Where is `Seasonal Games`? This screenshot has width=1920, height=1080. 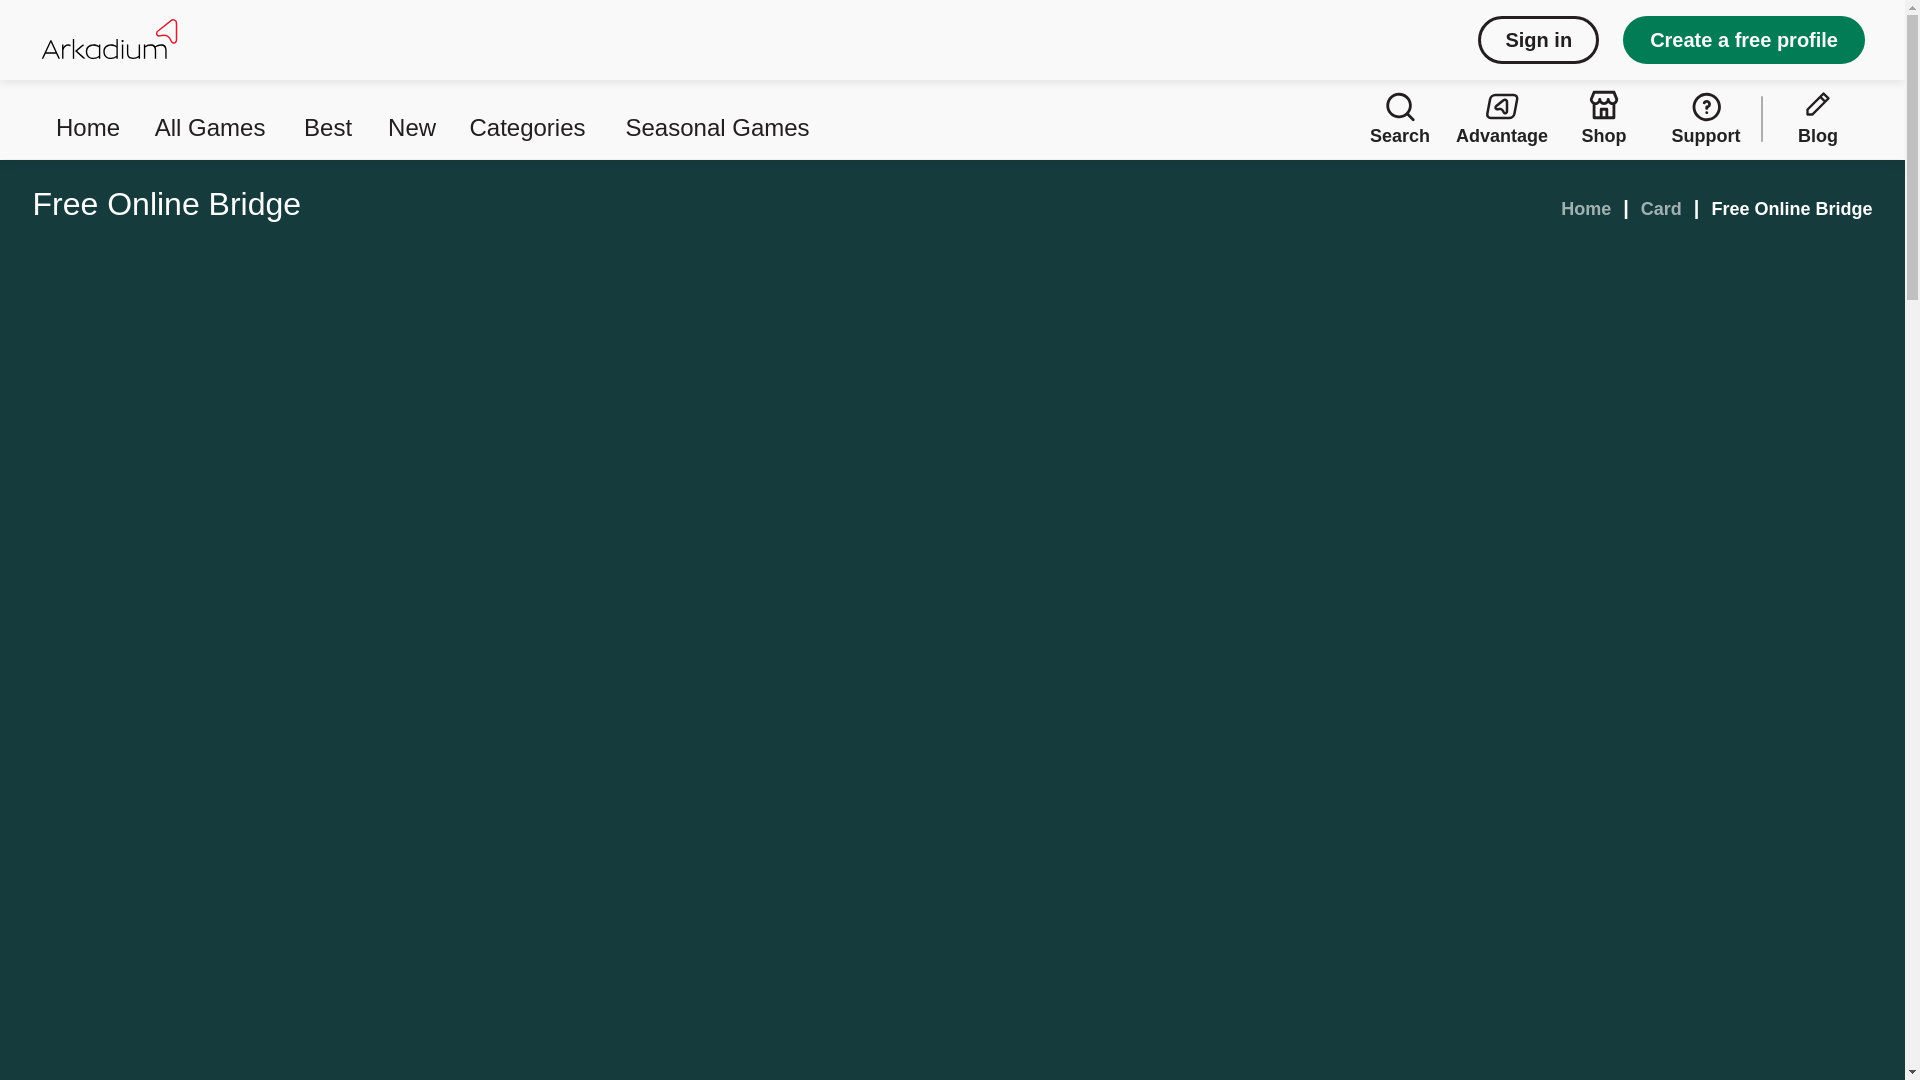
Seasonal Games is located at coordinates (718, 118).